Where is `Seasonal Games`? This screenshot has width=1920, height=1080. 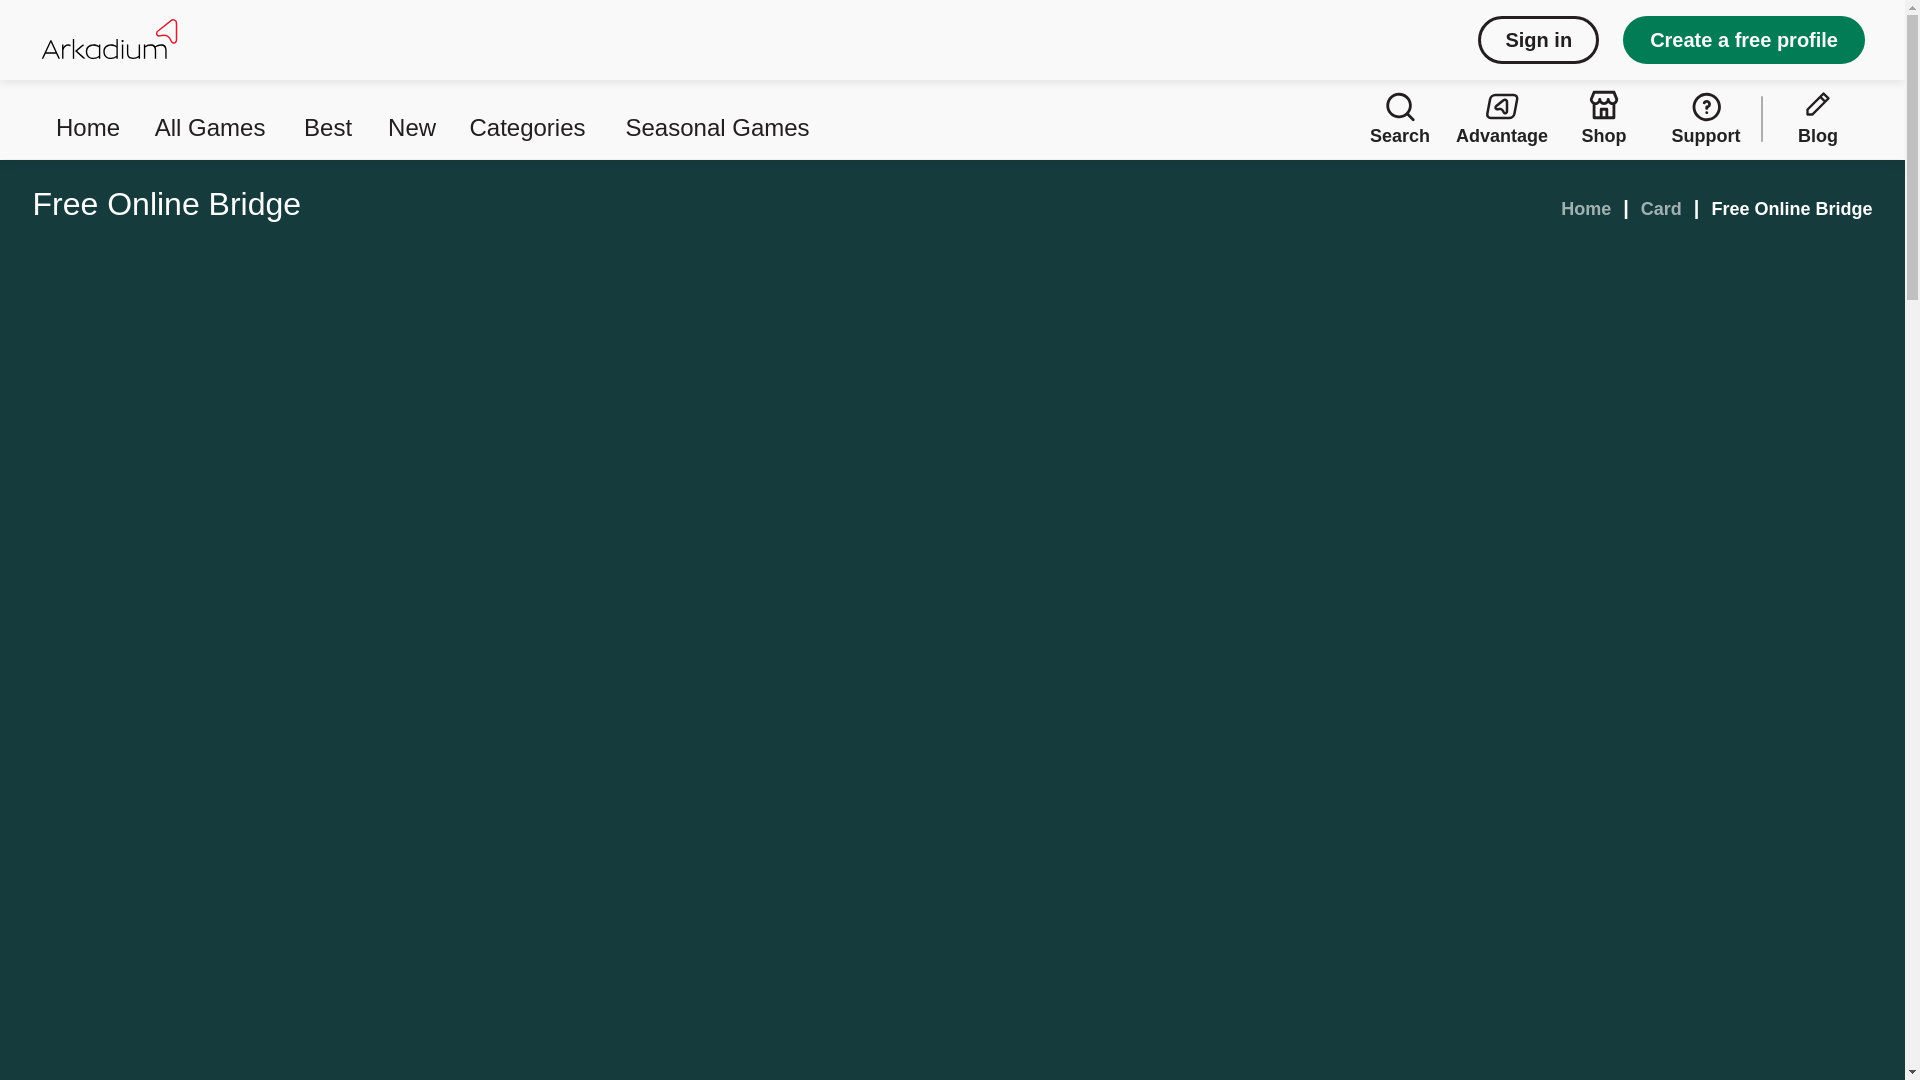
Seasonal Games is located at coordinates (718, 118).